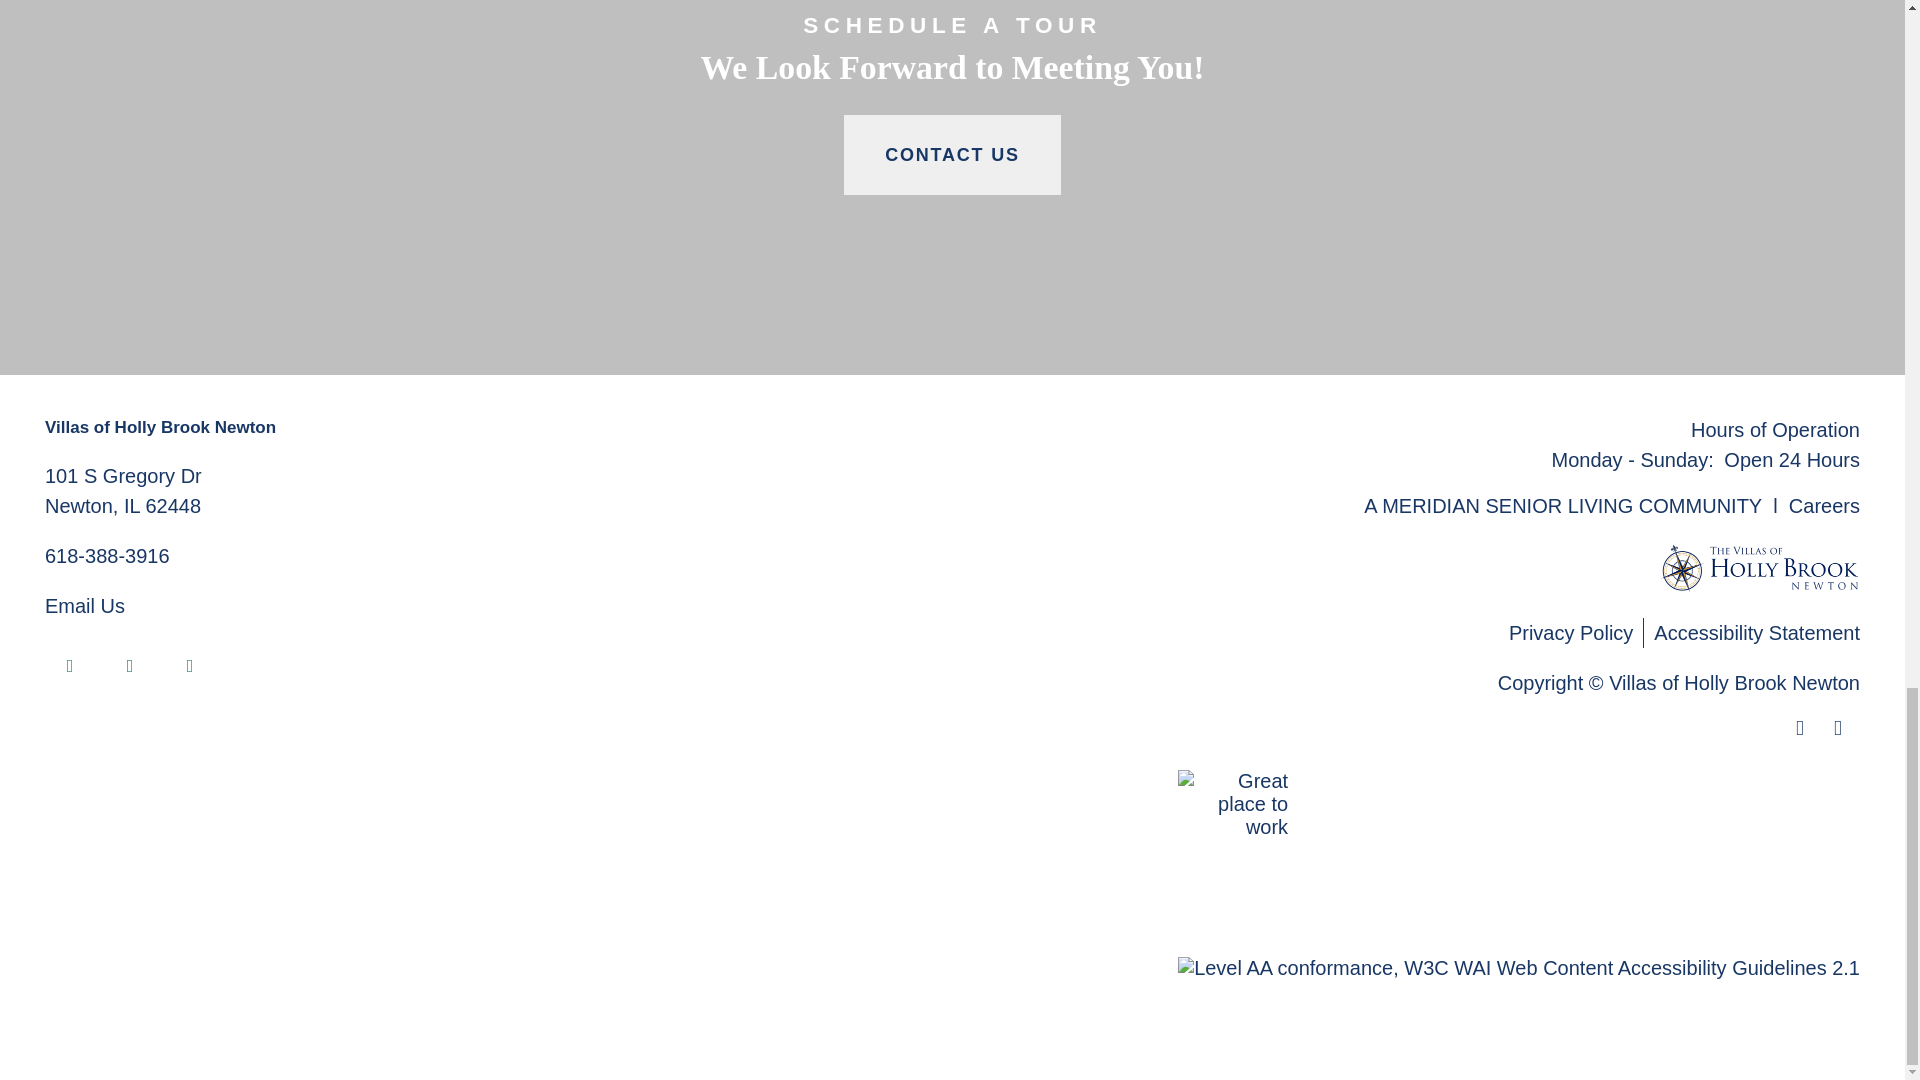  What do you see at coordinates (84, 606) in the screenshot?
I see `Yelp` at bounding box center [84, 606].